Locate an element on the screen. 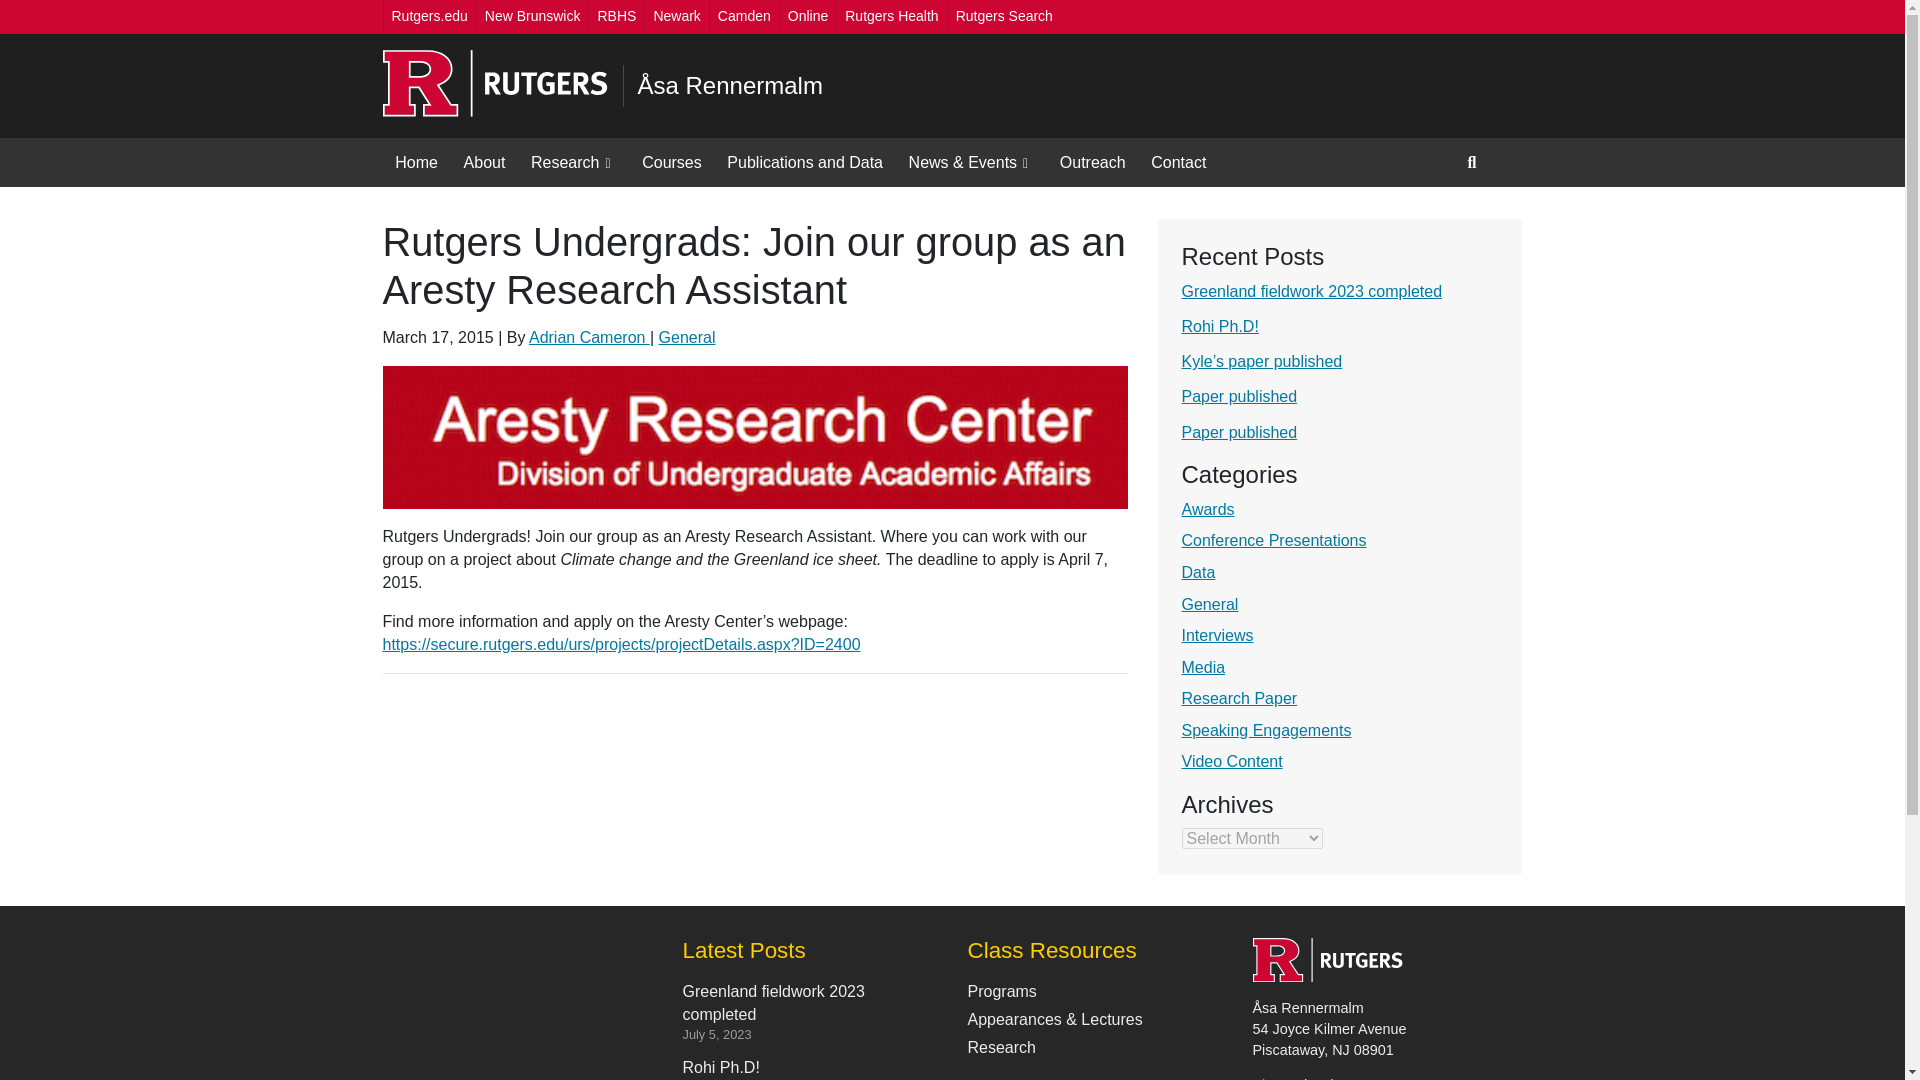  Courses is located at coordinates (672, 162).